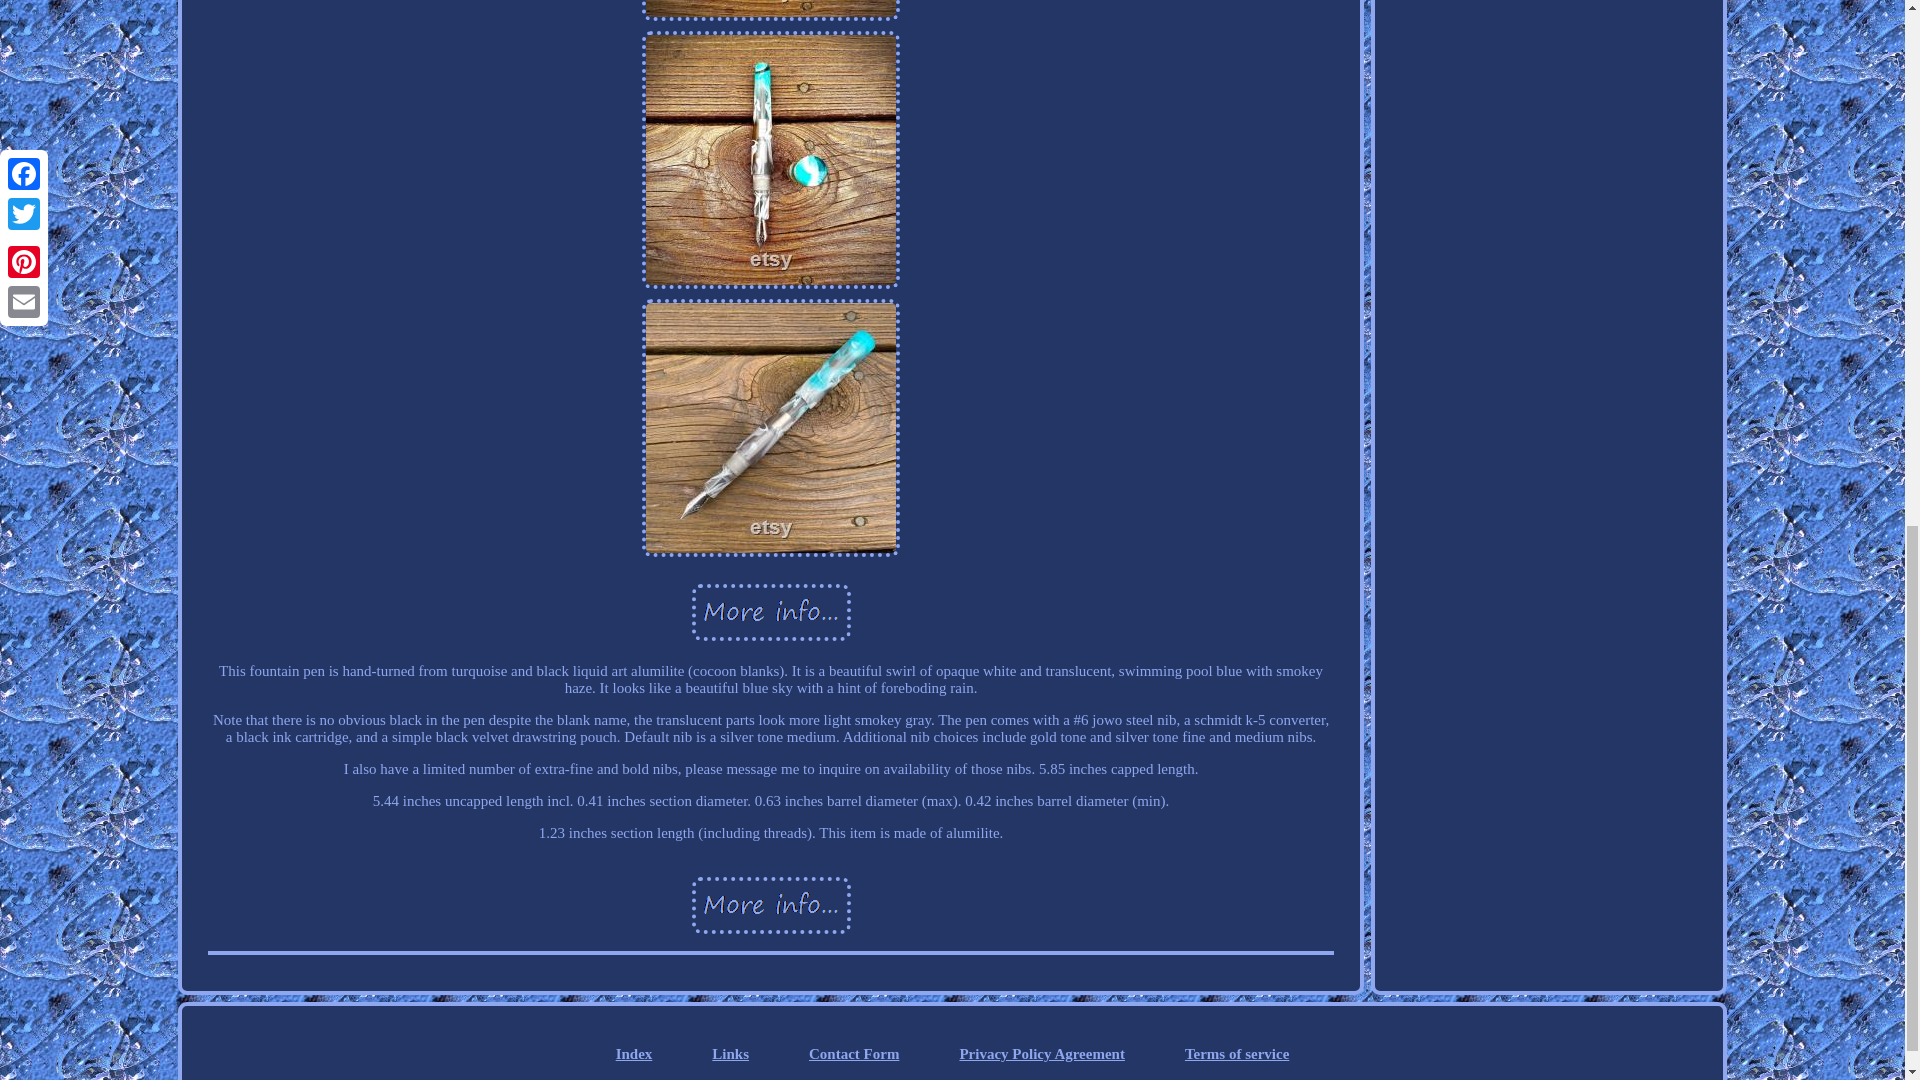 This screenshot has height=1080, width=1920. What do you see at coordinates (770, 160) in the screenshot?
I see `Bespoke Handmade Fountain Pen Turquoise and Black Liquid Art` at bounding box center [770, 160].